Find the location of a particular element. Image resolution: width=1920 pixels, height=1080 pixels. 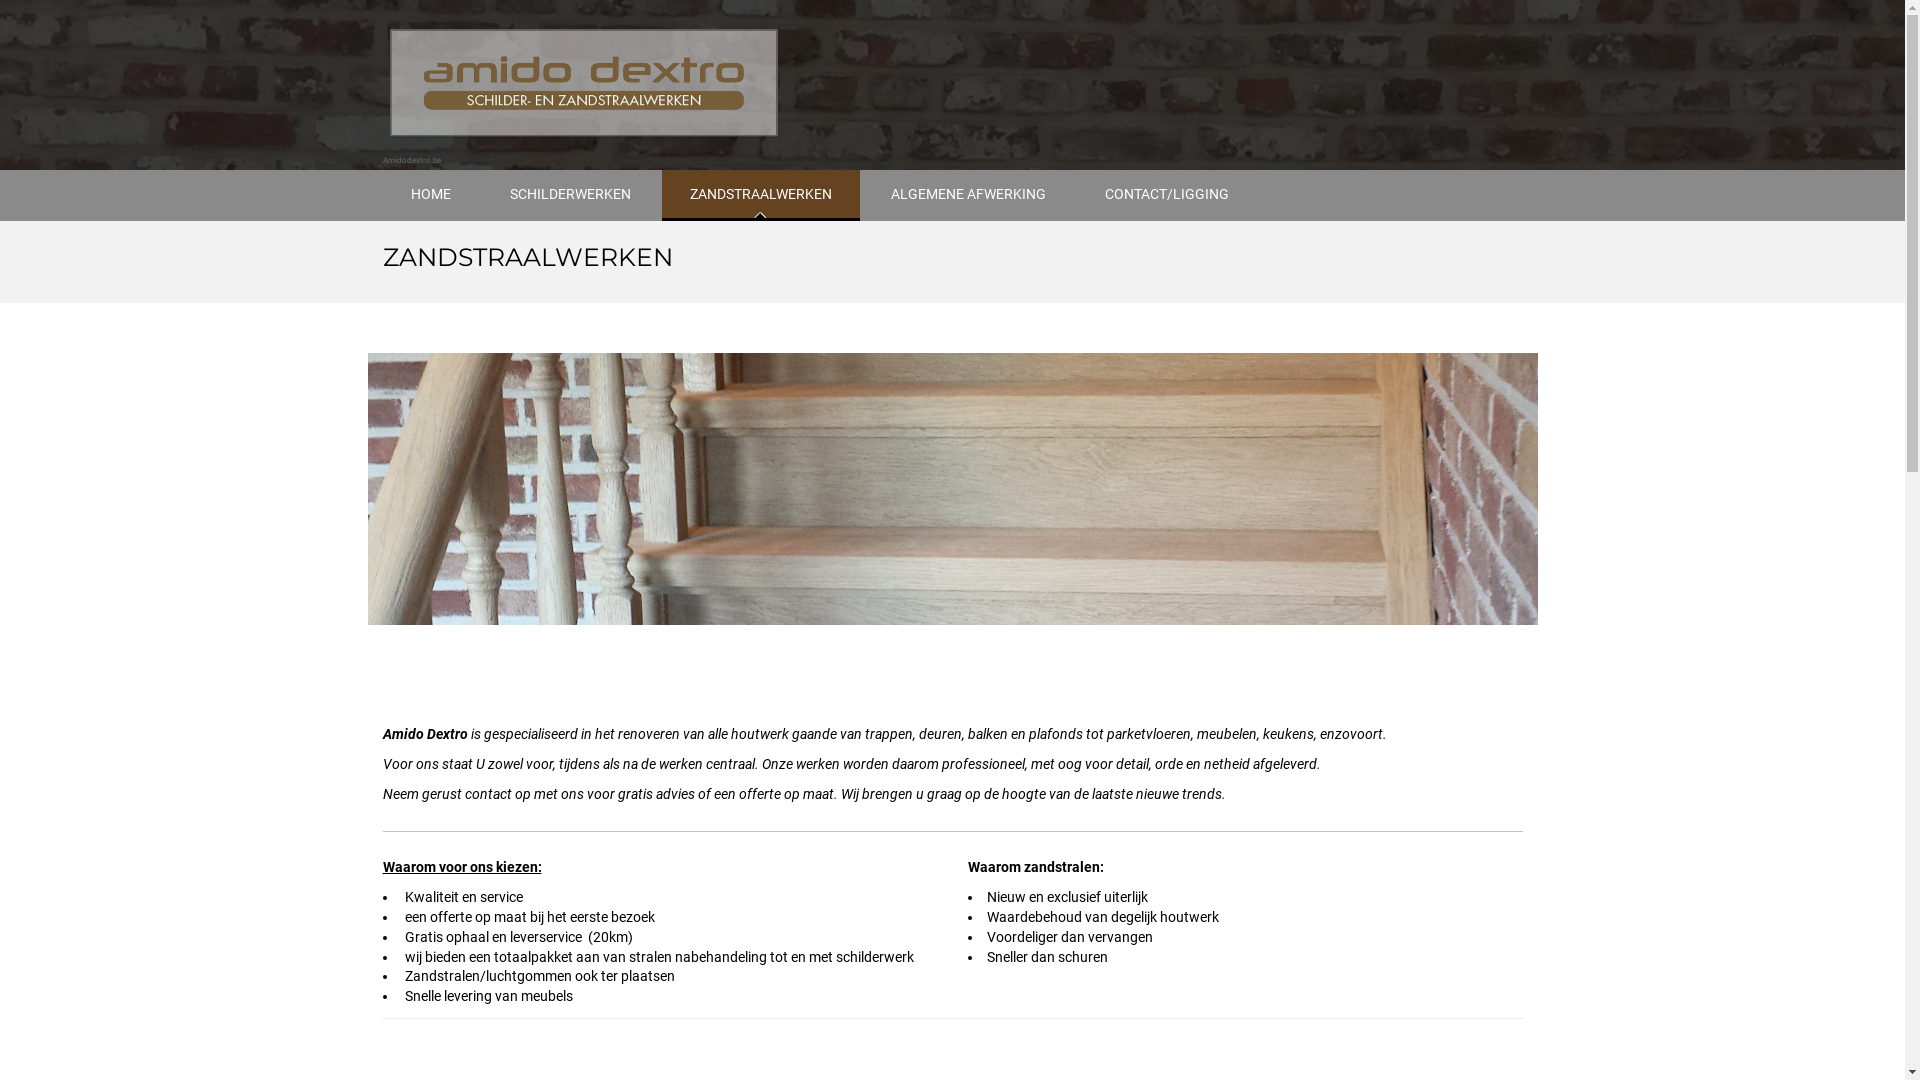

ALGEMENE AFWERKING is located at coordinates (968, 196).